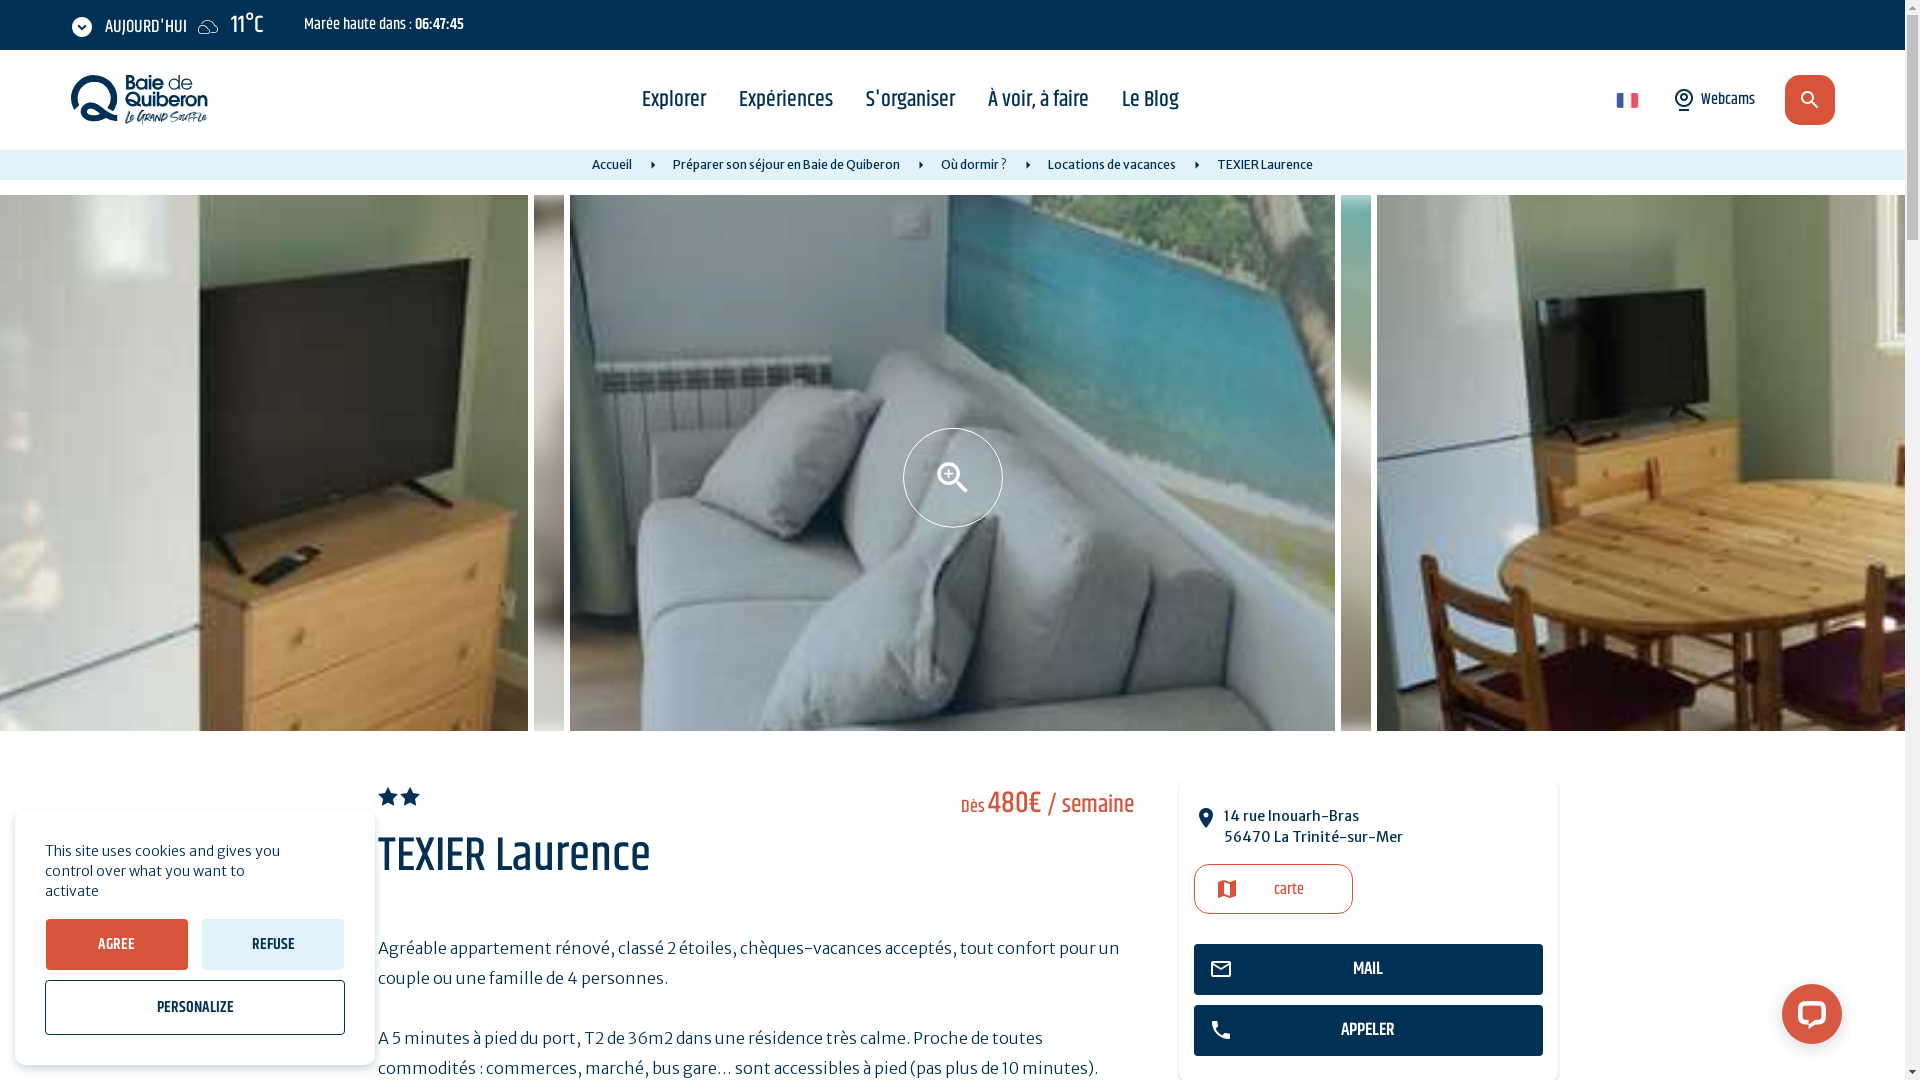 The height and width of the screenshot is (1080, 1920). Describe the element at coordinates (1150, 100) in the screenshot. I see `Le Blog` at that location.